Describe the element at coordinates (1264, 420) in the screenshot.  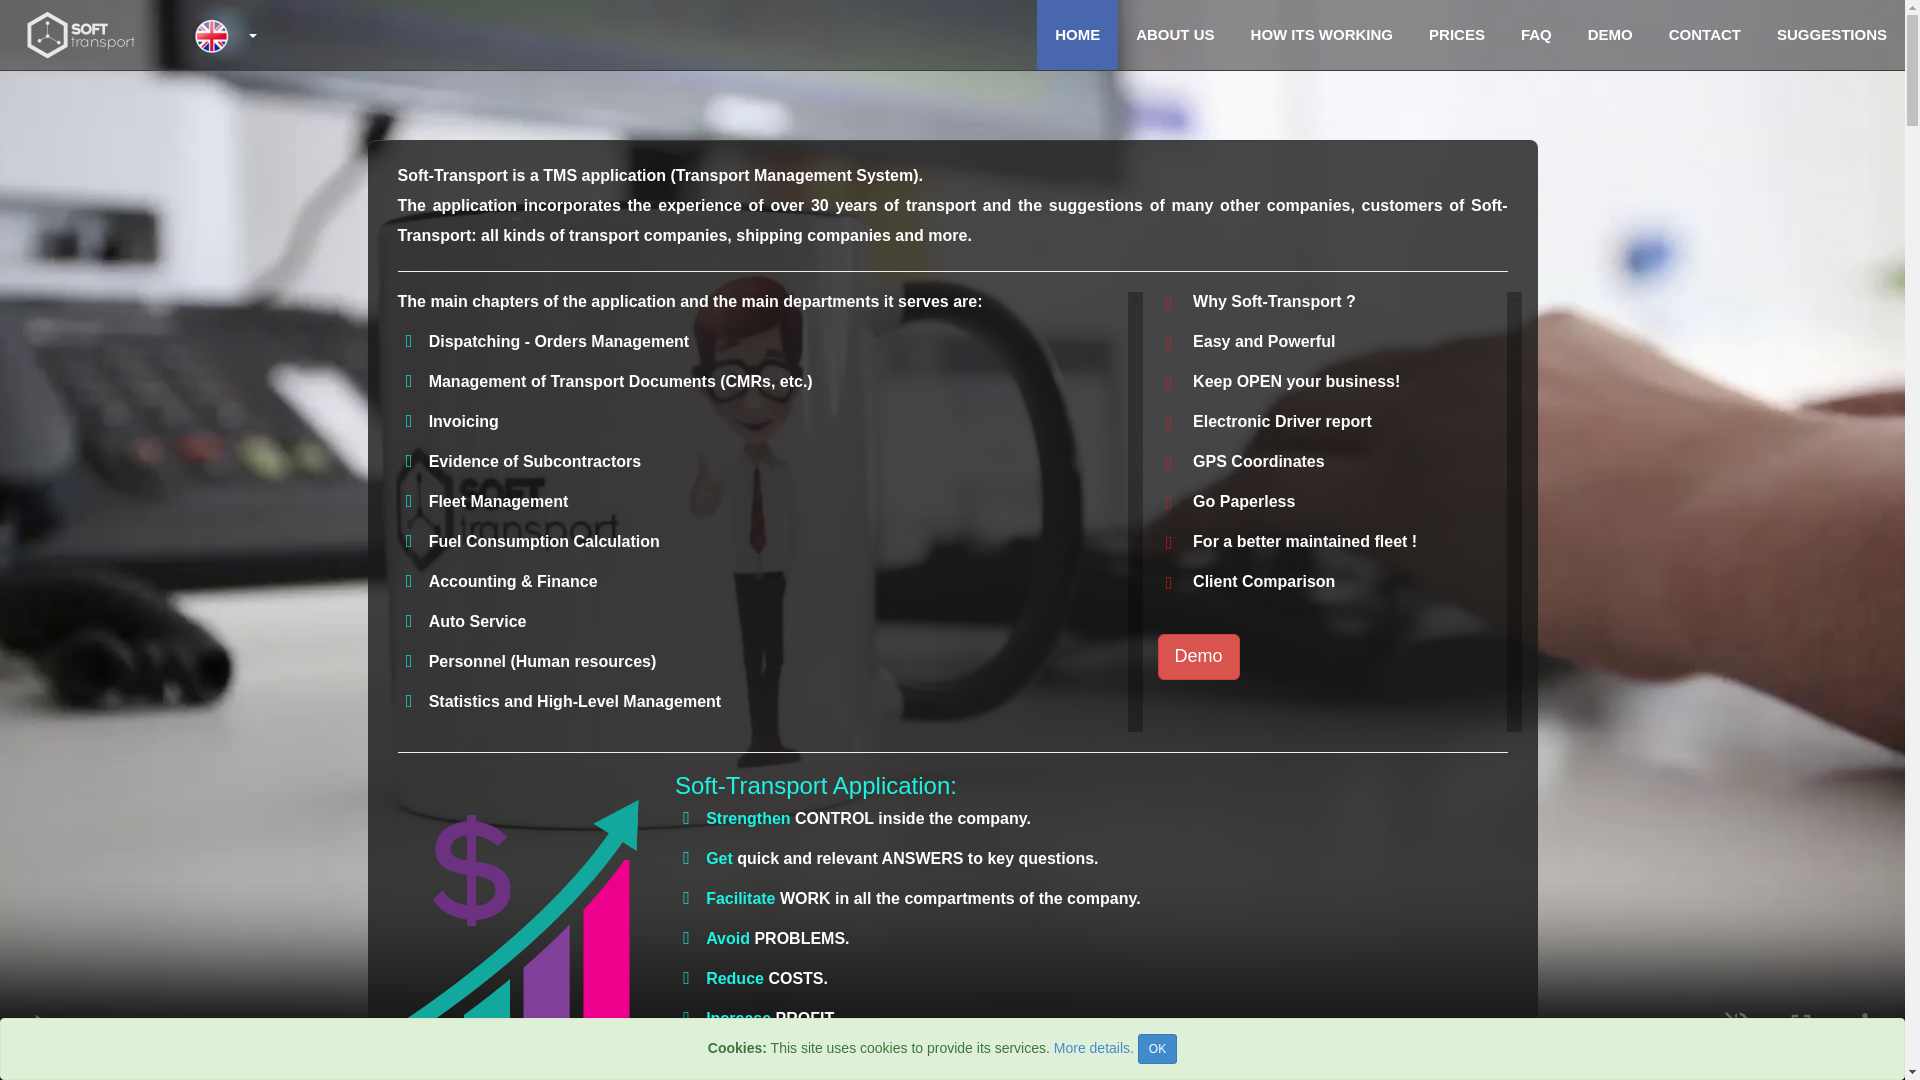
I see `Electronic Driver report` at that location.